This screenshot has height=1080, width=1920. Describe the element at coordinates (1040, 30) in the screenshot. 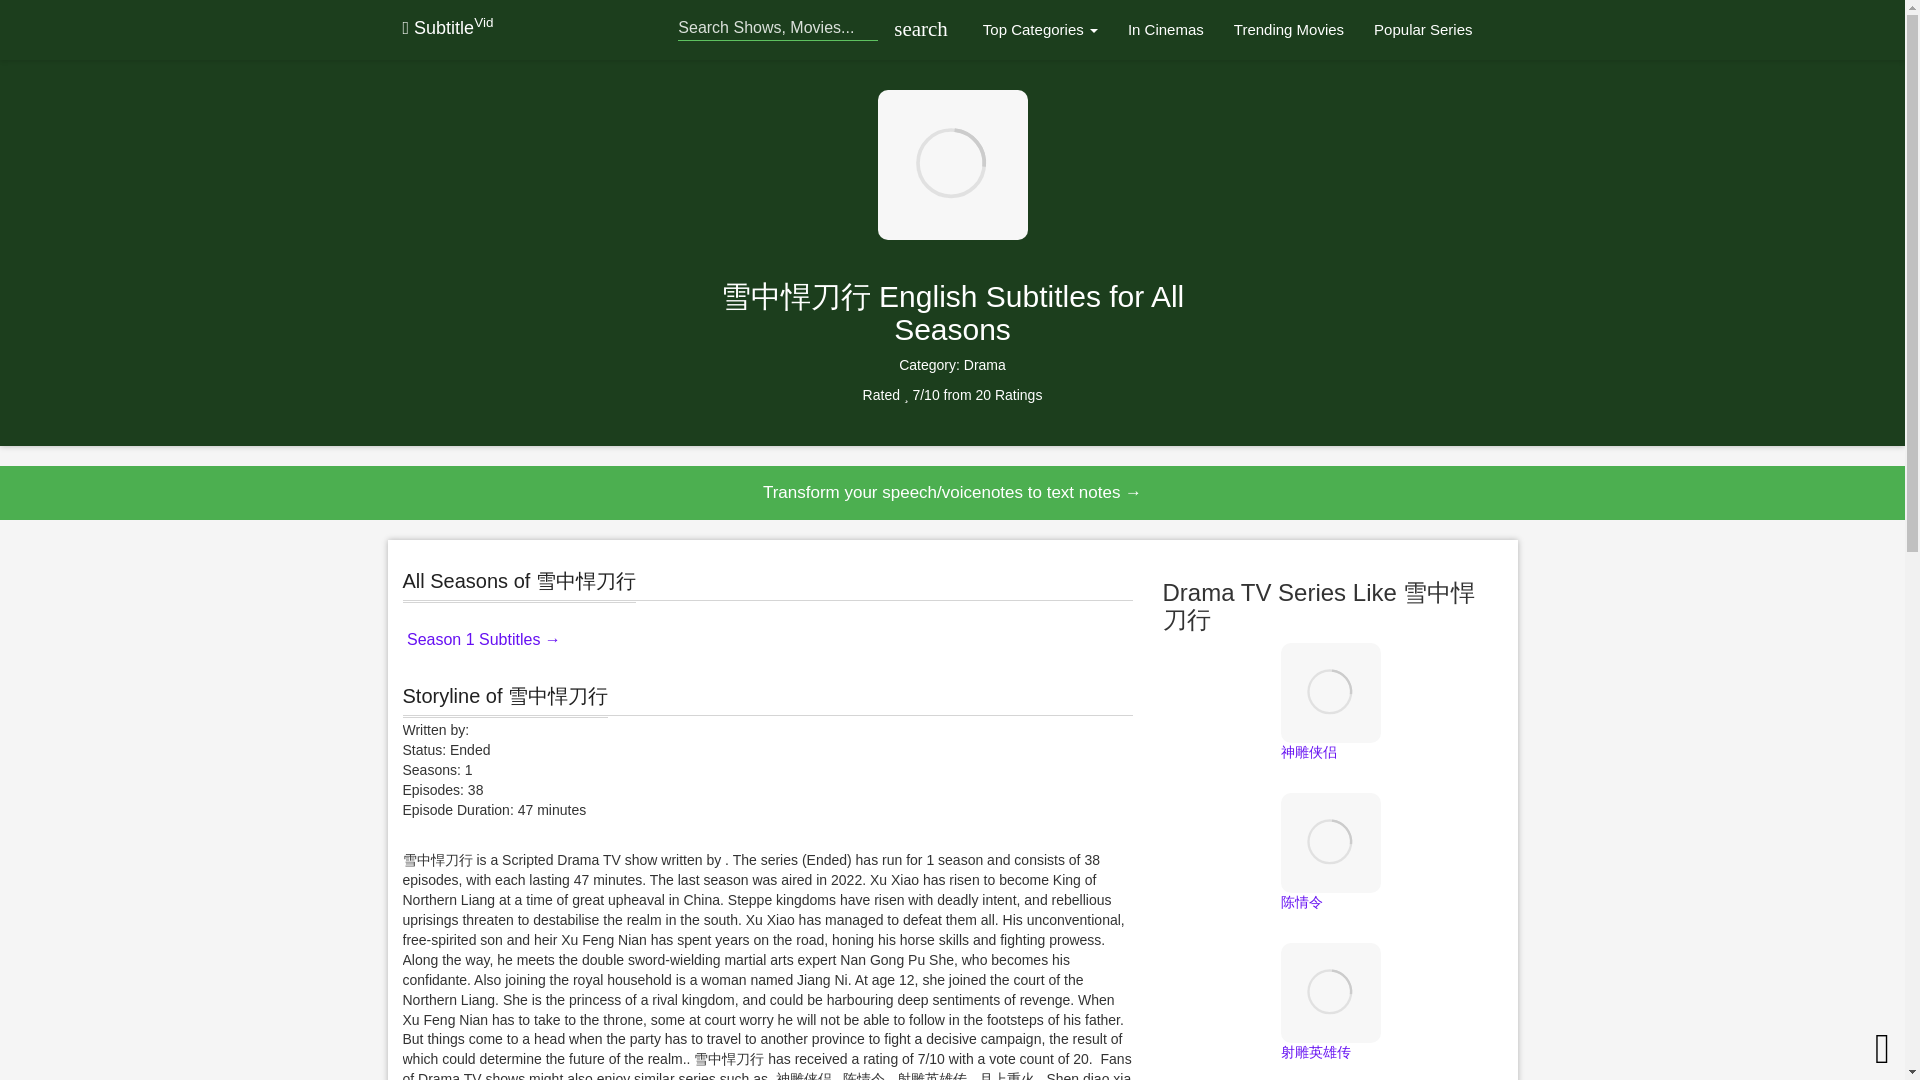

I see `Top Categories` at that location.